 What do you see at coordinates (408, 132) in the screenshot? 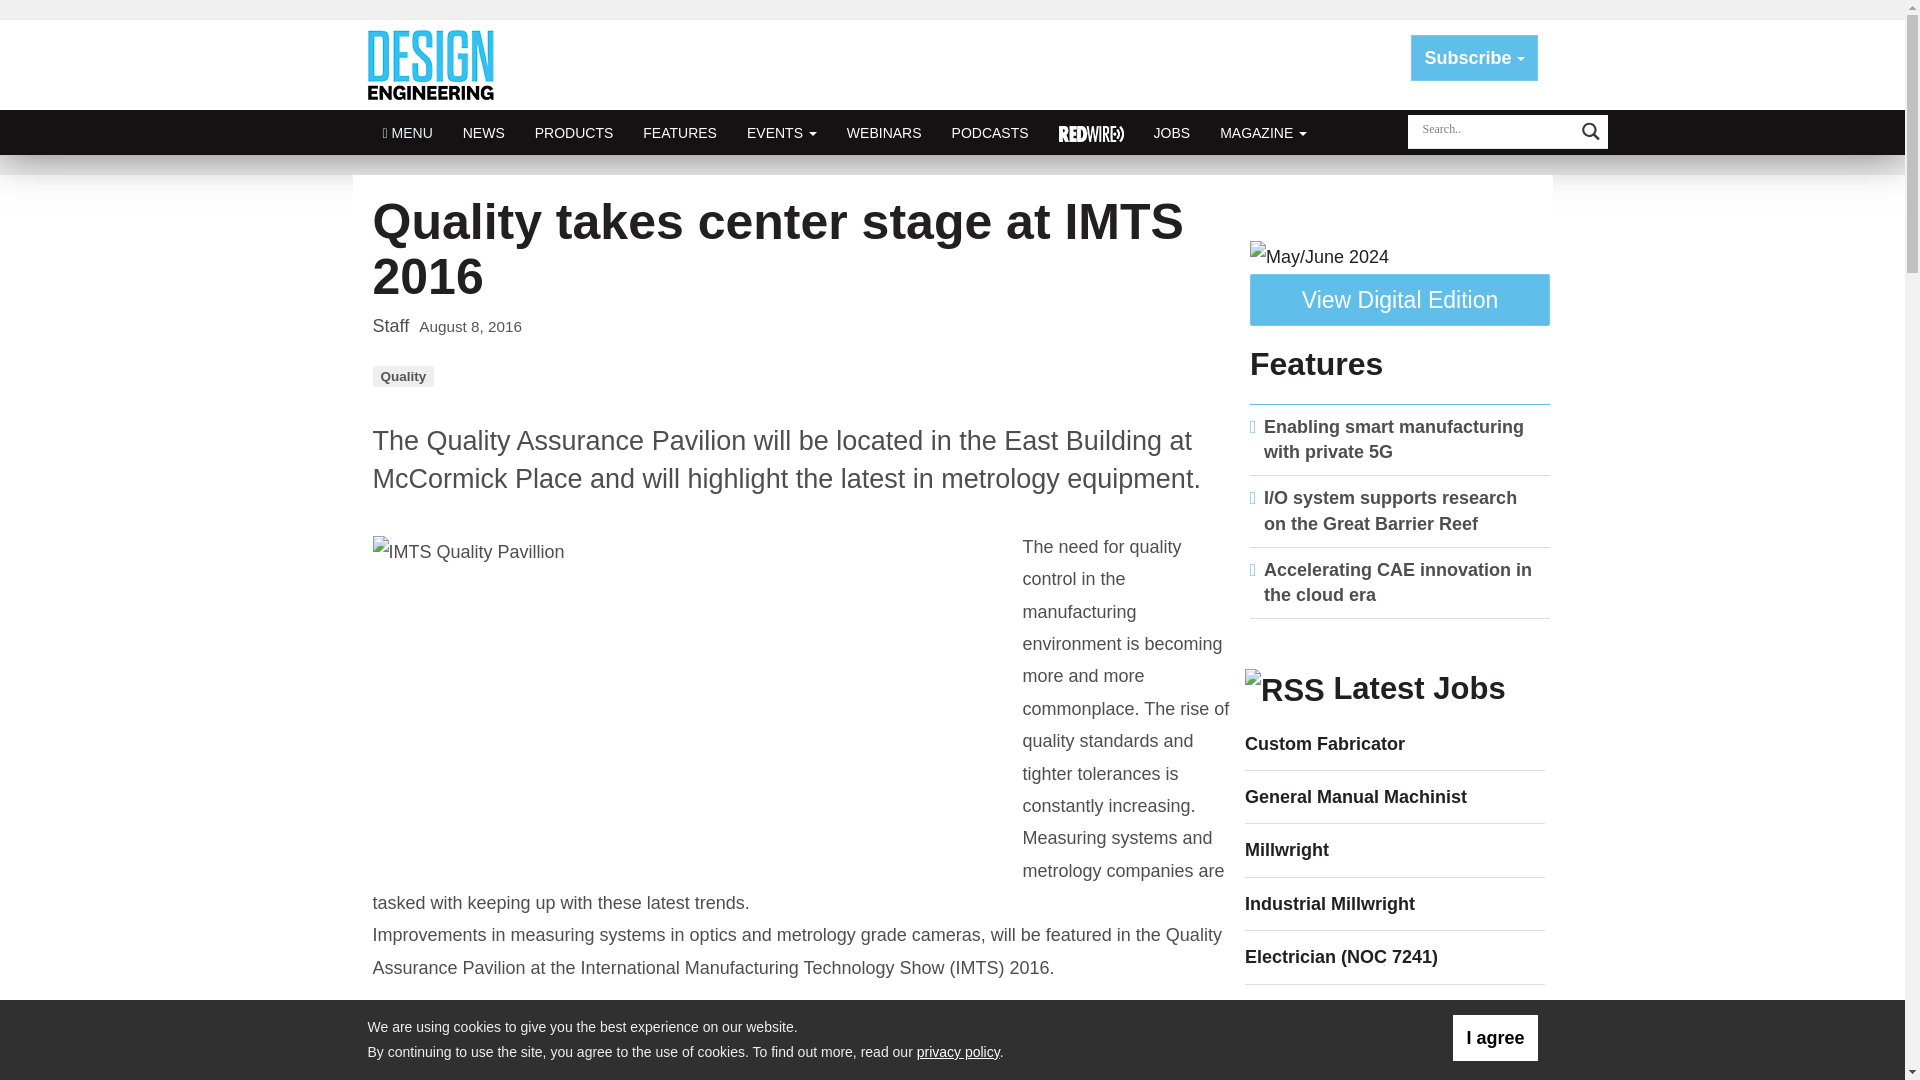
I see `Click to show site navigation` at bounding box center [408, 132].